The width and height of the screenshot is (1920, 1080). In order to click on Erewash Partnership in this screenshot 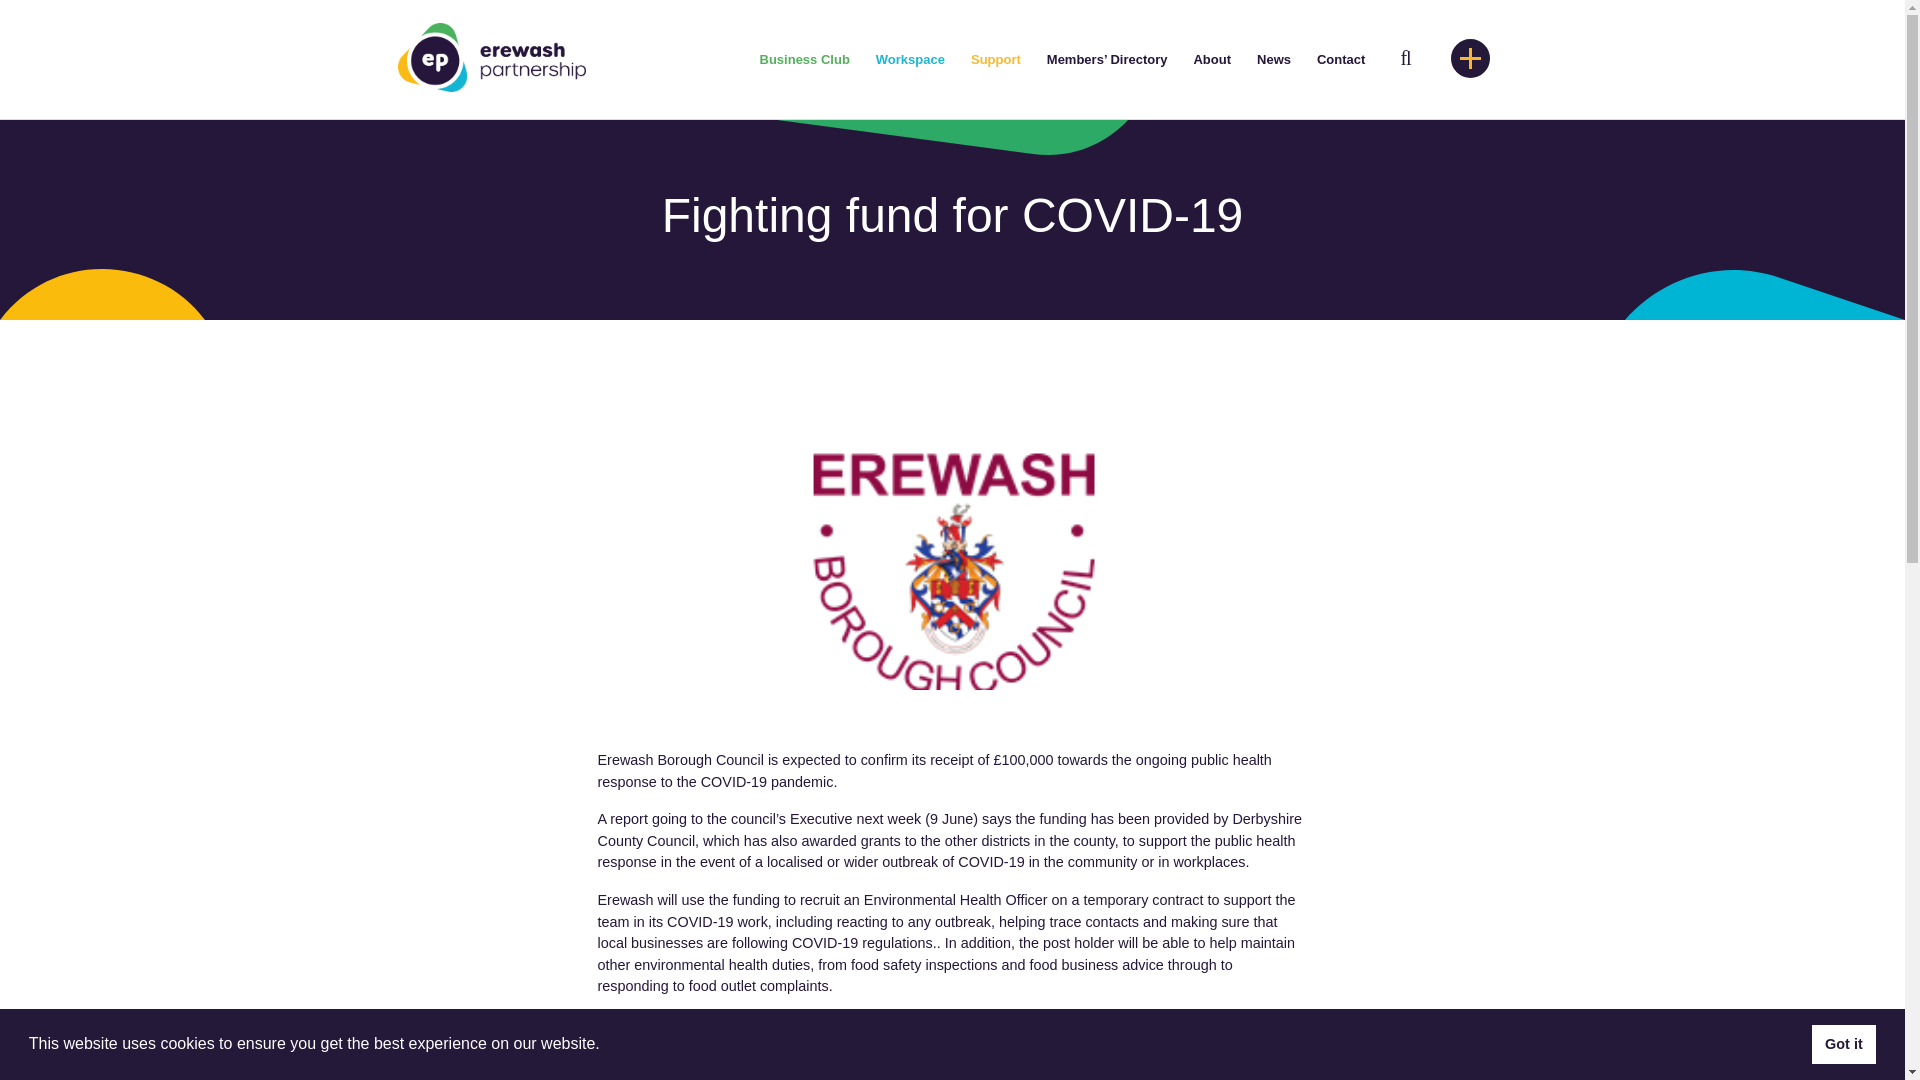, I will do `click(491, 56)`.